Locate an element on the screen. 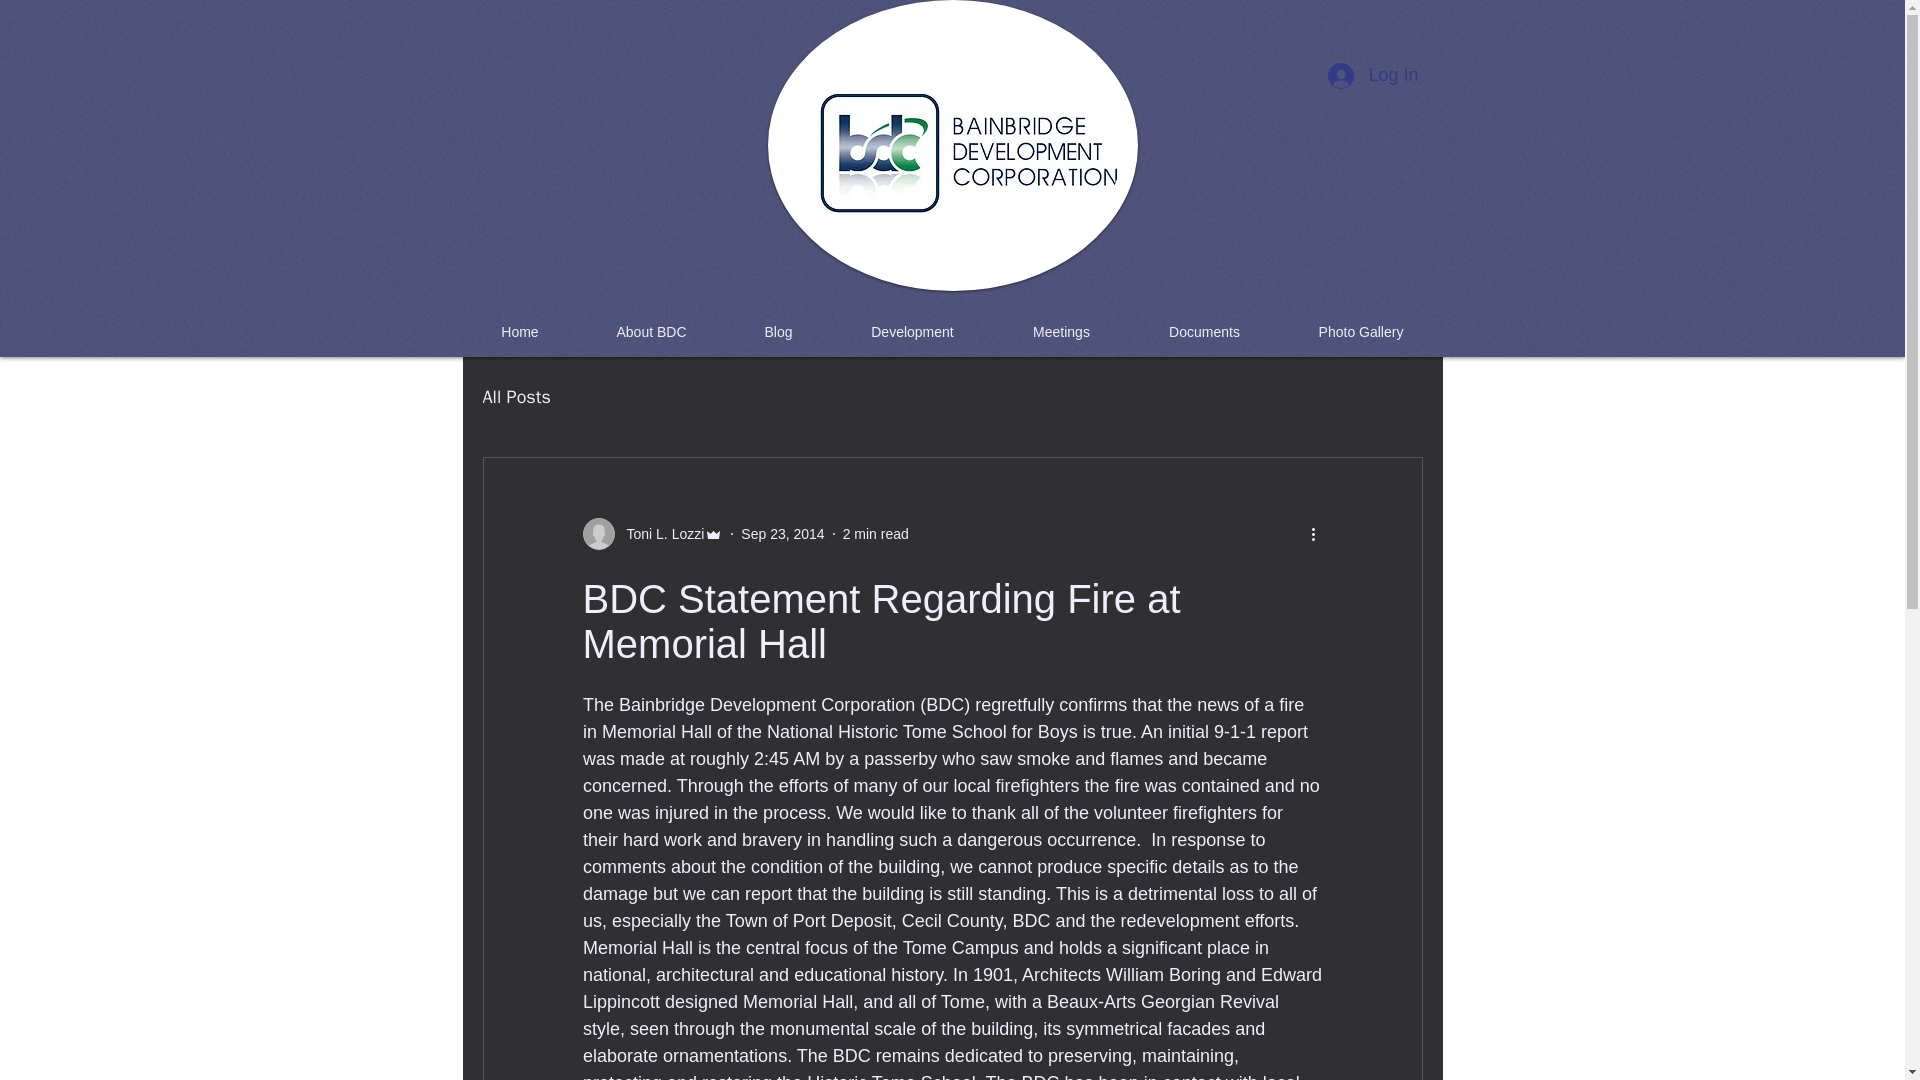 The image size is (1920, 1080). Documents is located at coordinates (1205, 332).